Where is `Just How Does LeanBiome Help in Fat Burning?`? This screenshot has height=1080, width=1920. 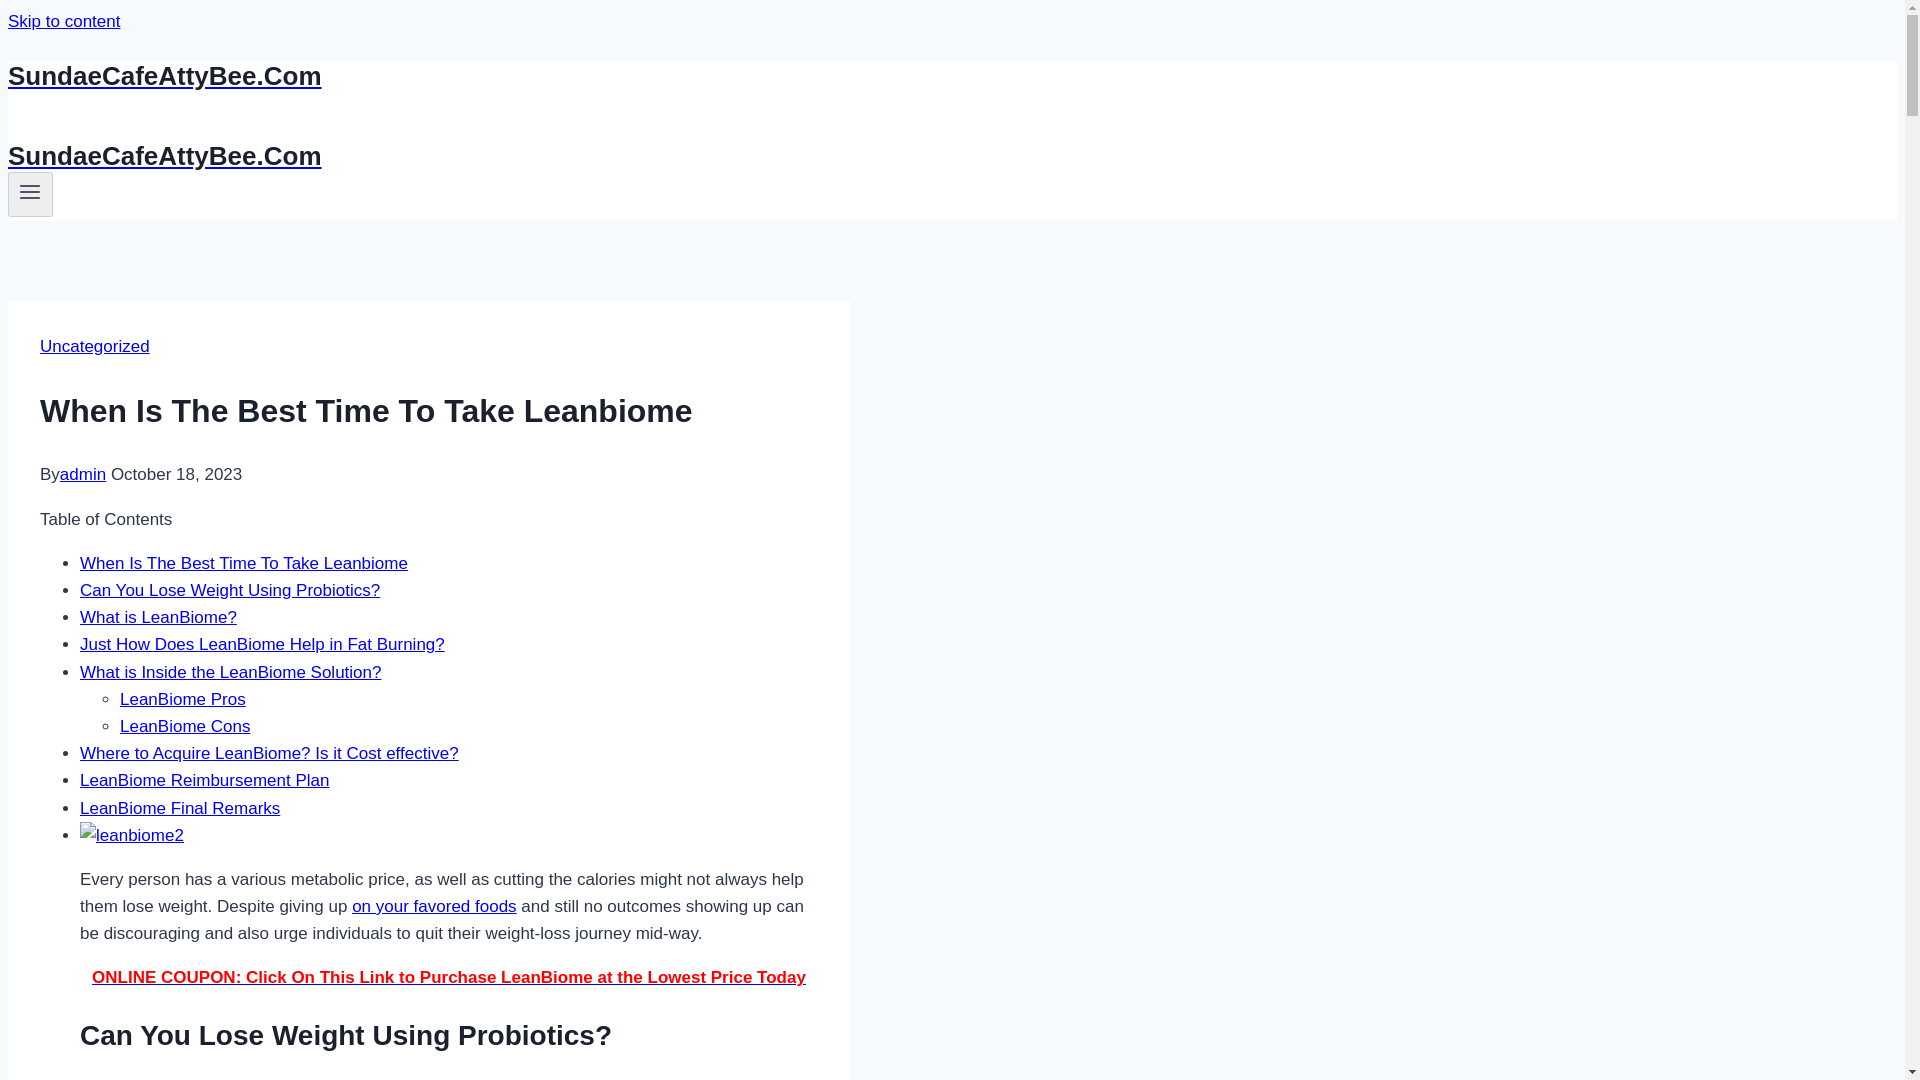
Just How Does LeanBiome Help in Fat Burning? is located at coordinates (262, 644).